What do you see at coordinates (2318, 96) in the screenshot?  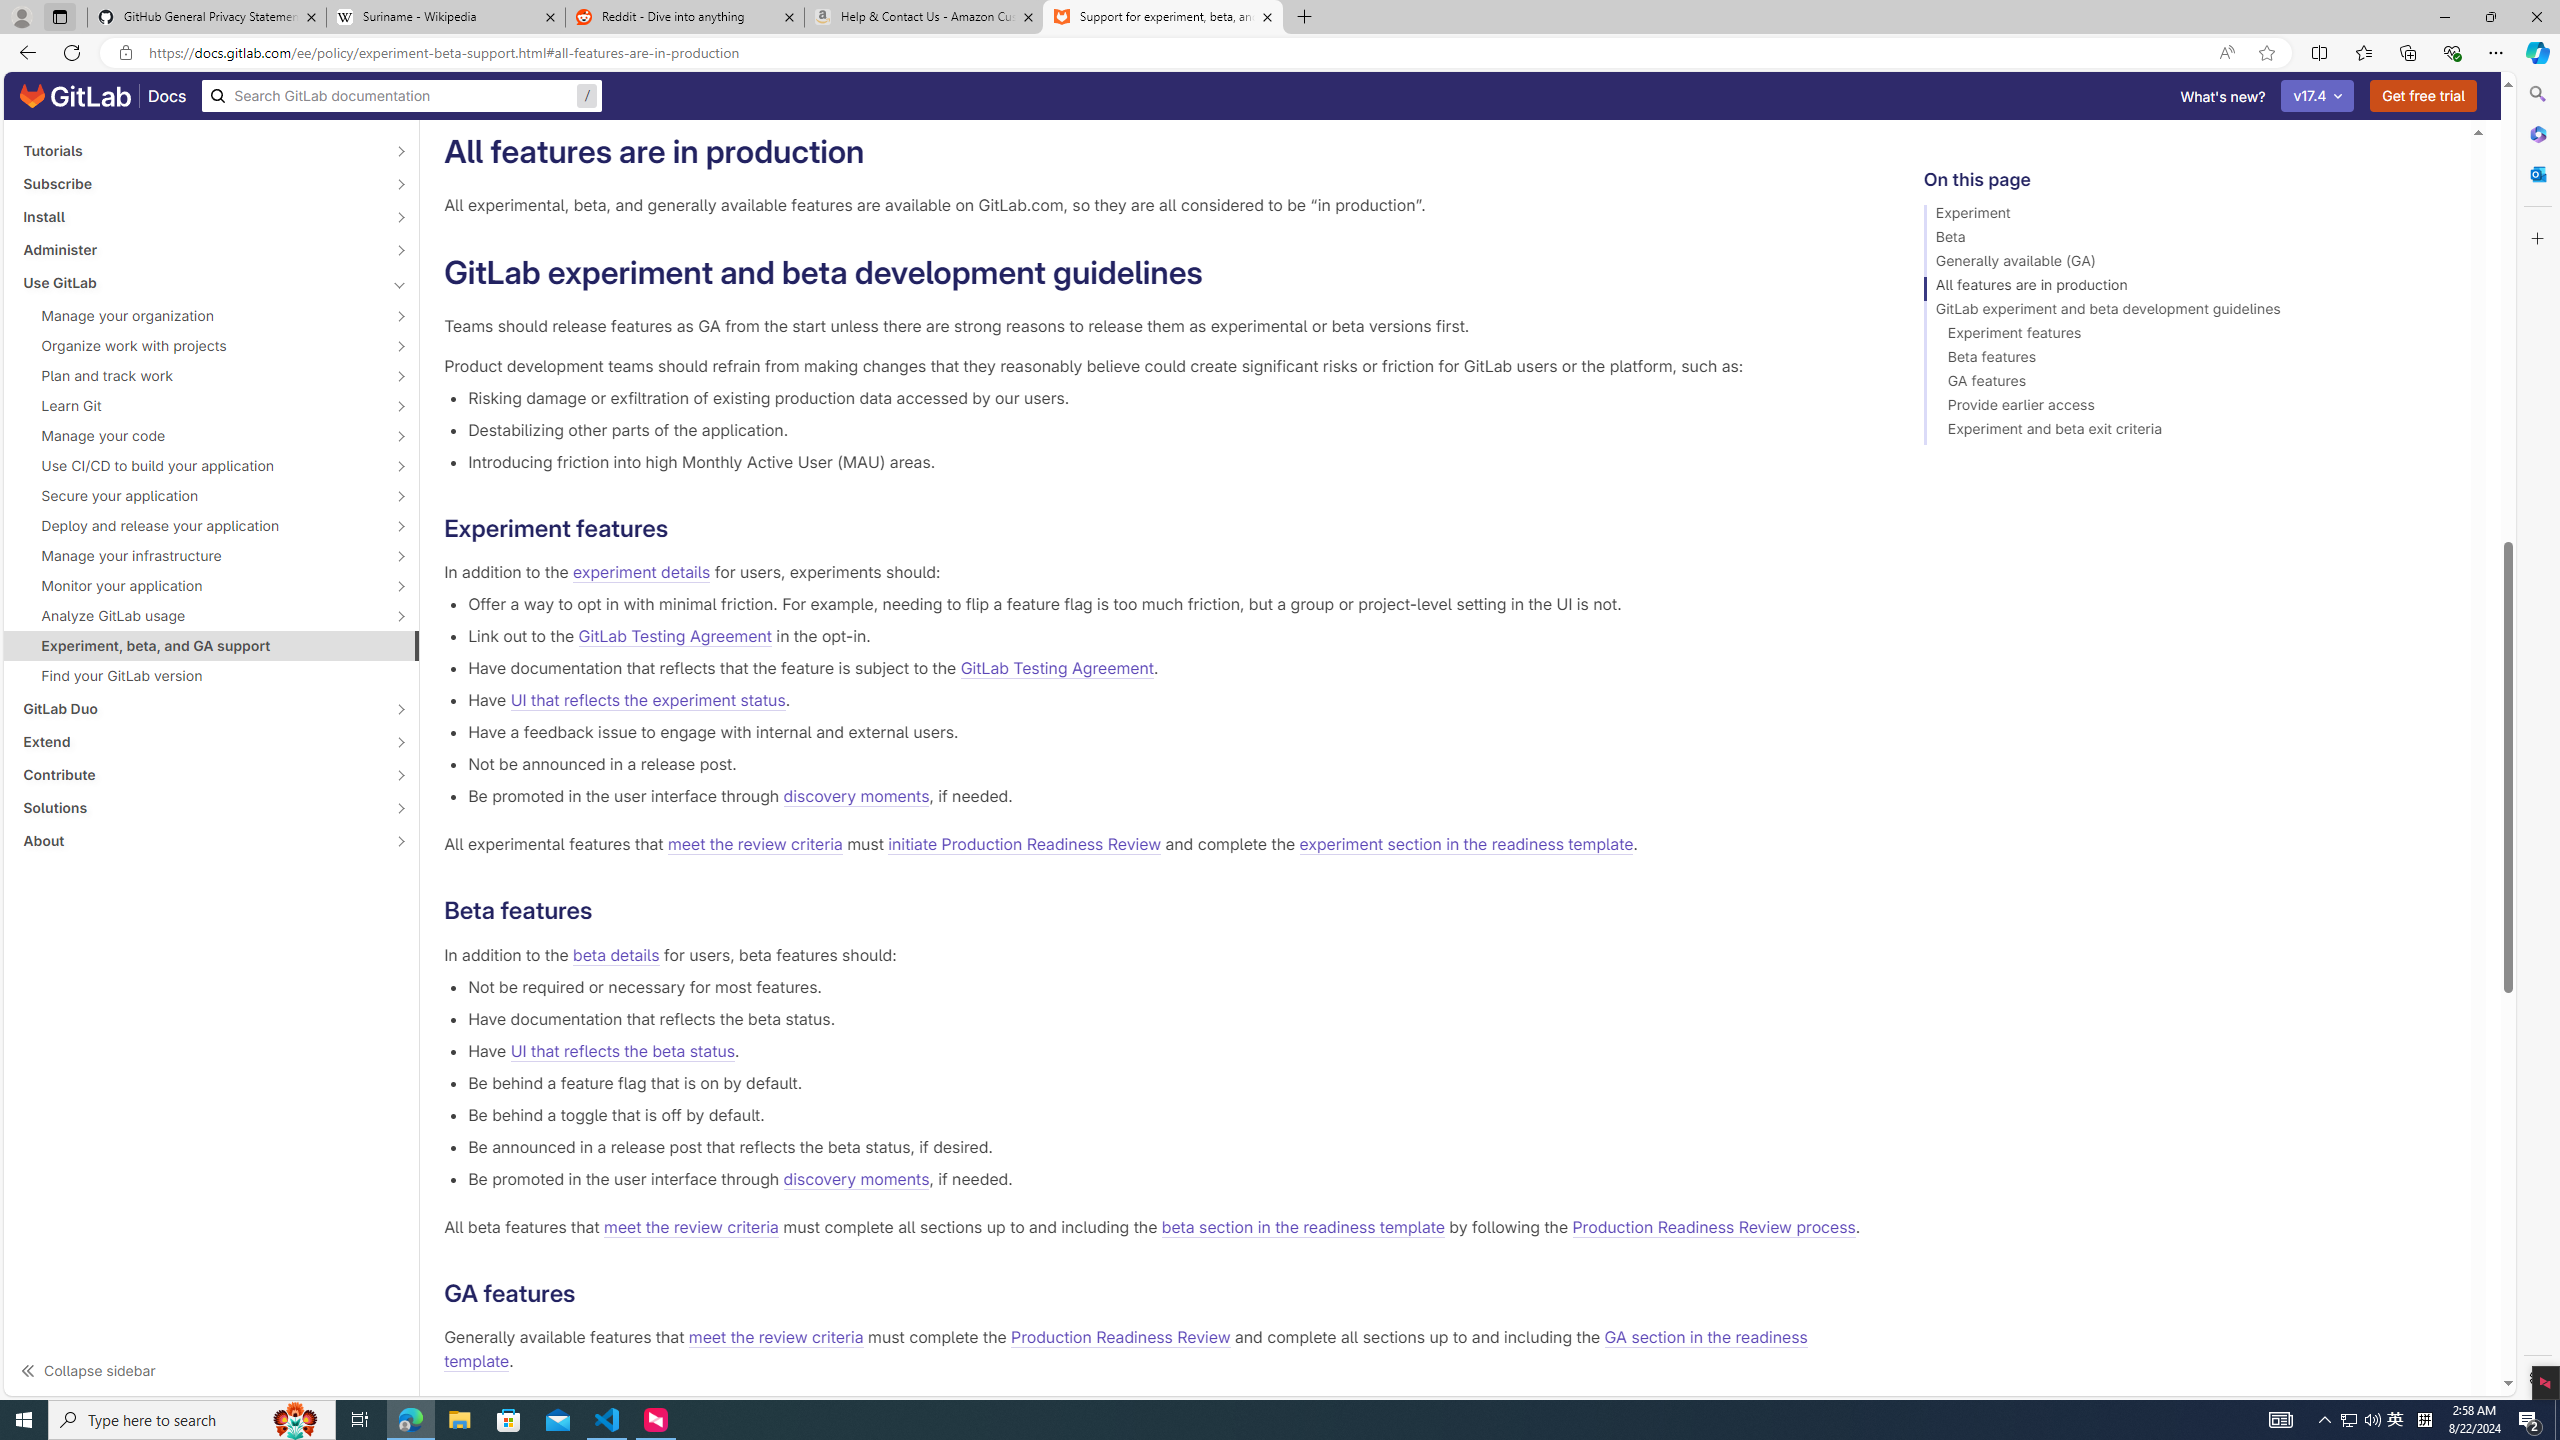 I see `v17.4` at bounding box center [2318, 96].